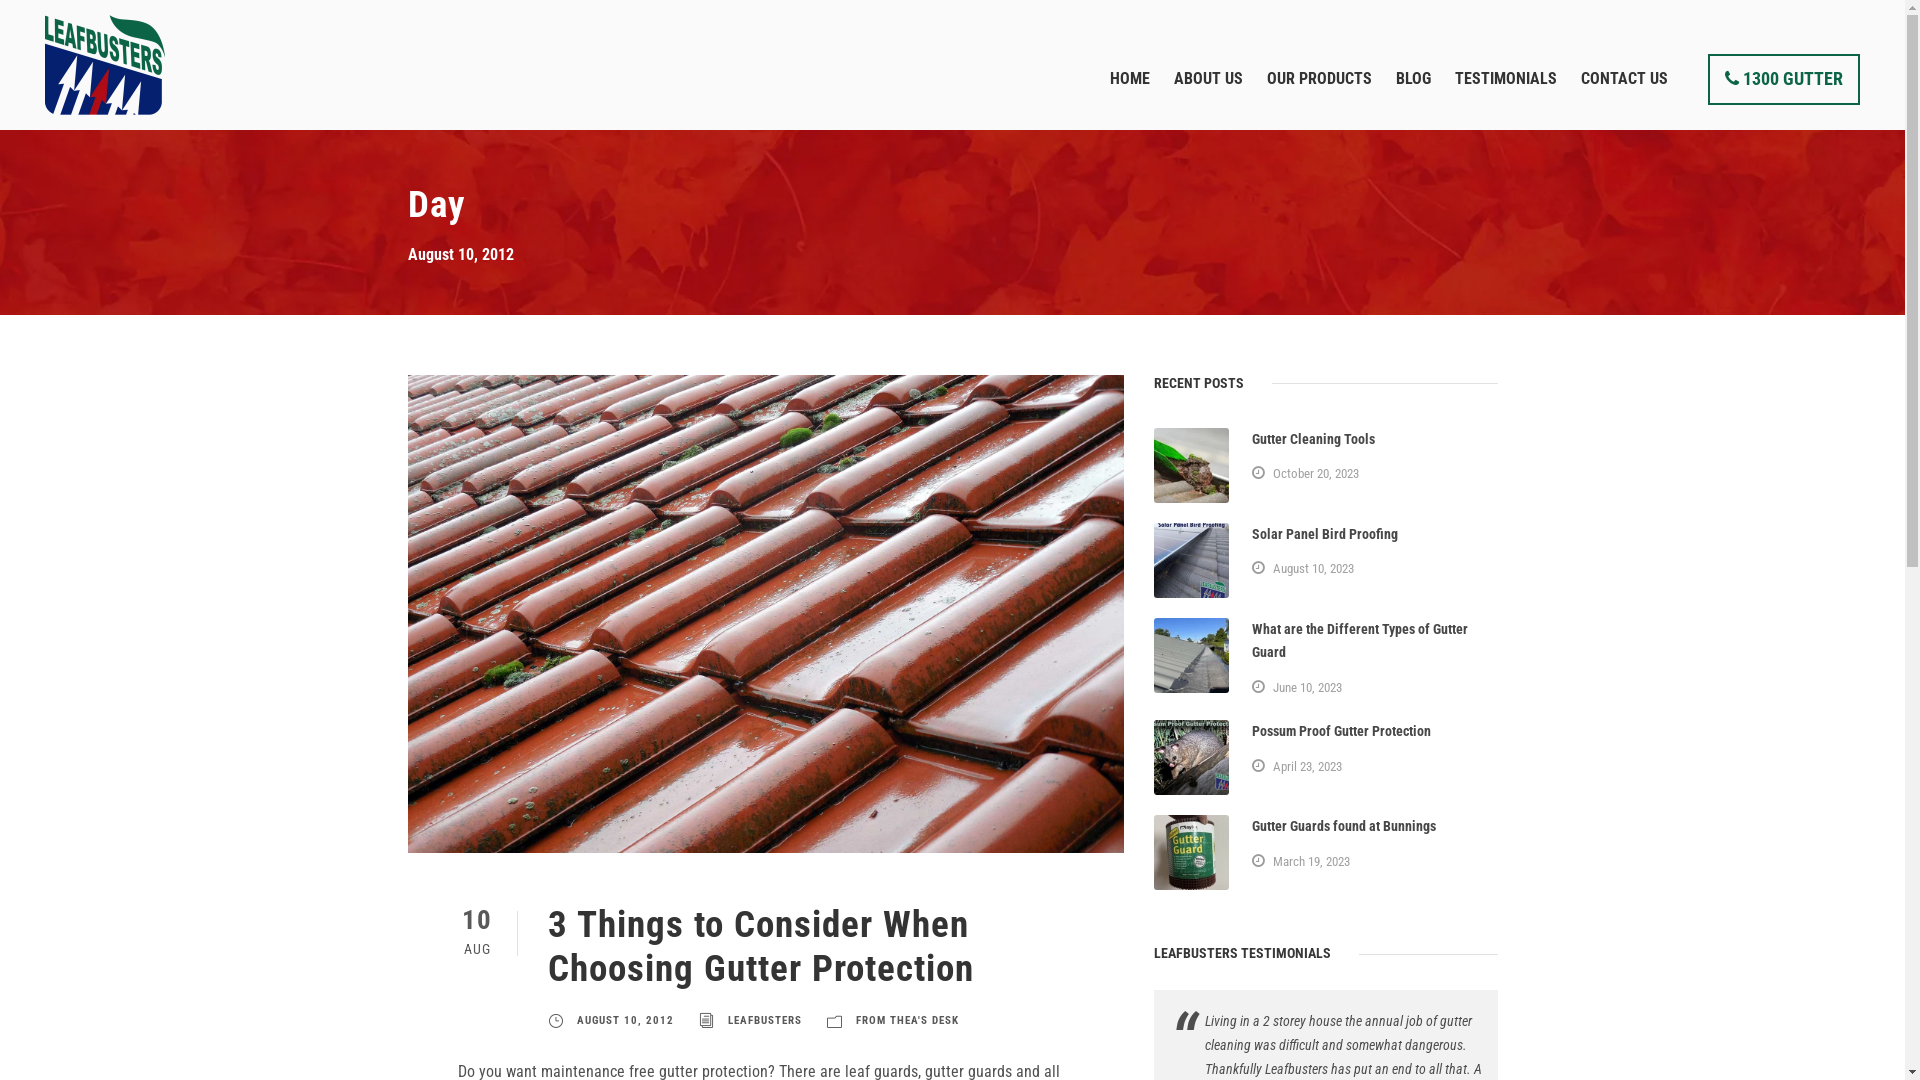 Image resolution: width=1920 pixels, height=1080 pixels. Describe the element at coordinates (1192, 560) in the screenshot. I see `Solar Panel Bird Proofing` at that location.